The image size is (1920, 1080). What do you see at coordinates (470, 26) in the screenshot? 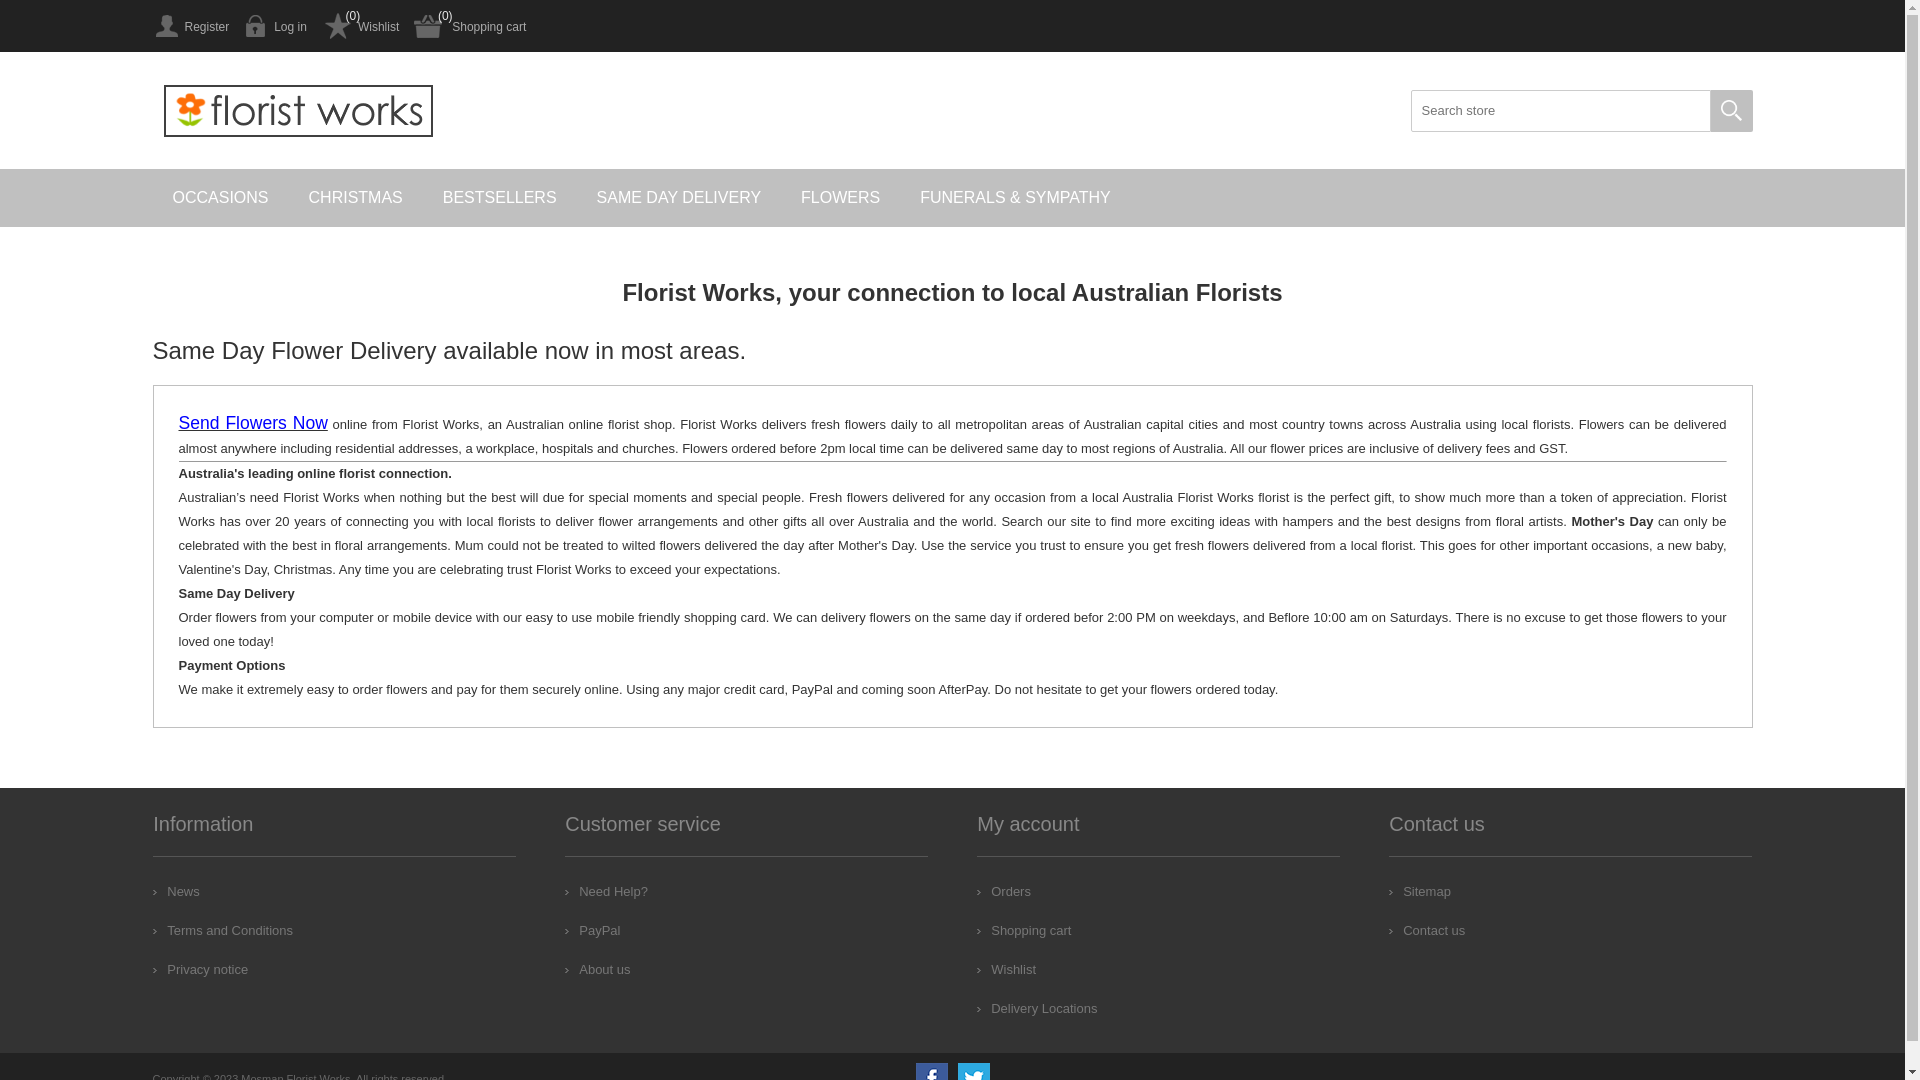
I see `Shopping cart` at bounding box center [470, 26].